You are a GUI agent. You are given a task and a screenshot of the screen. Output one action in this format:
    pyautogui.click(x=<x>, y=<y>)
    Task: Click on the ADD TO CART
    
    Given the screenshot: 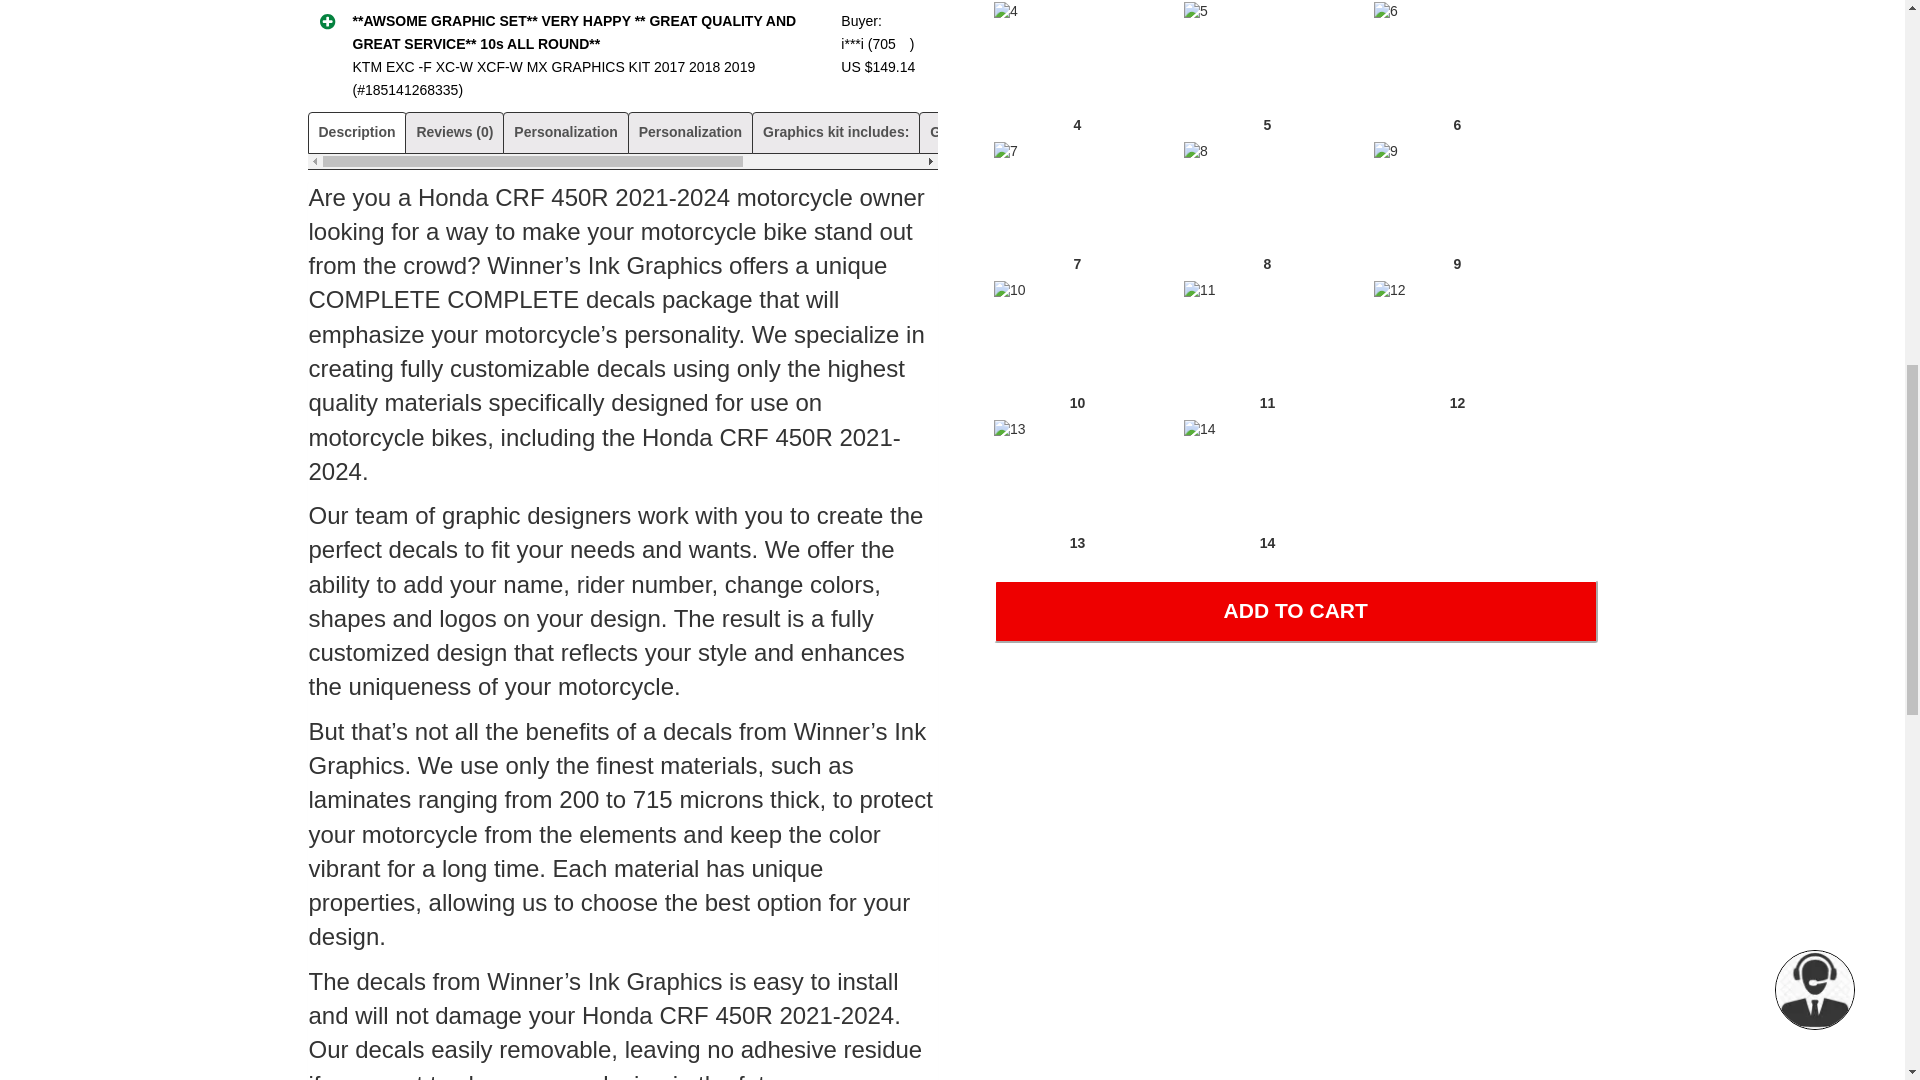 What is the action you would take?
    pyautogui.click(x=1296, y=610)
    